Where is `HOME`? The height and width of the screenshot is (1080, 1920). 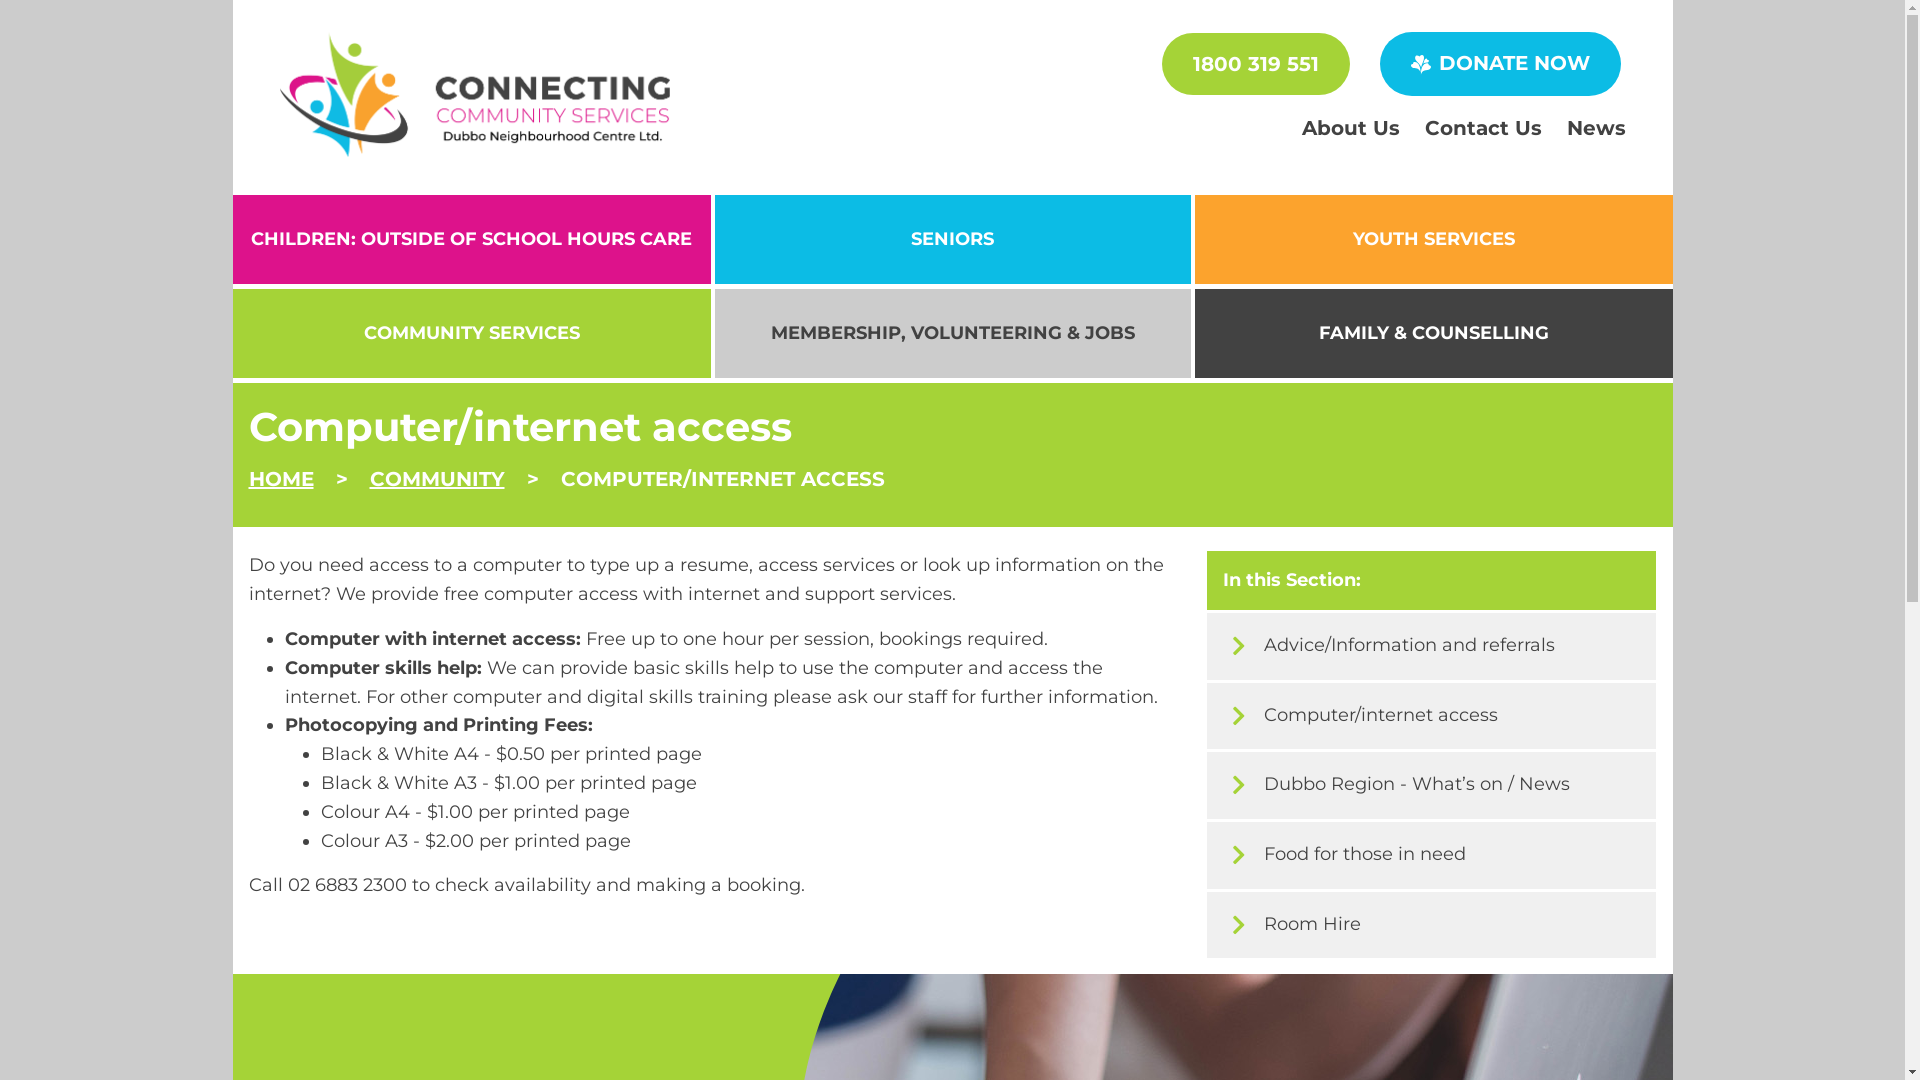
HOME is located at coordinates (280, 479).